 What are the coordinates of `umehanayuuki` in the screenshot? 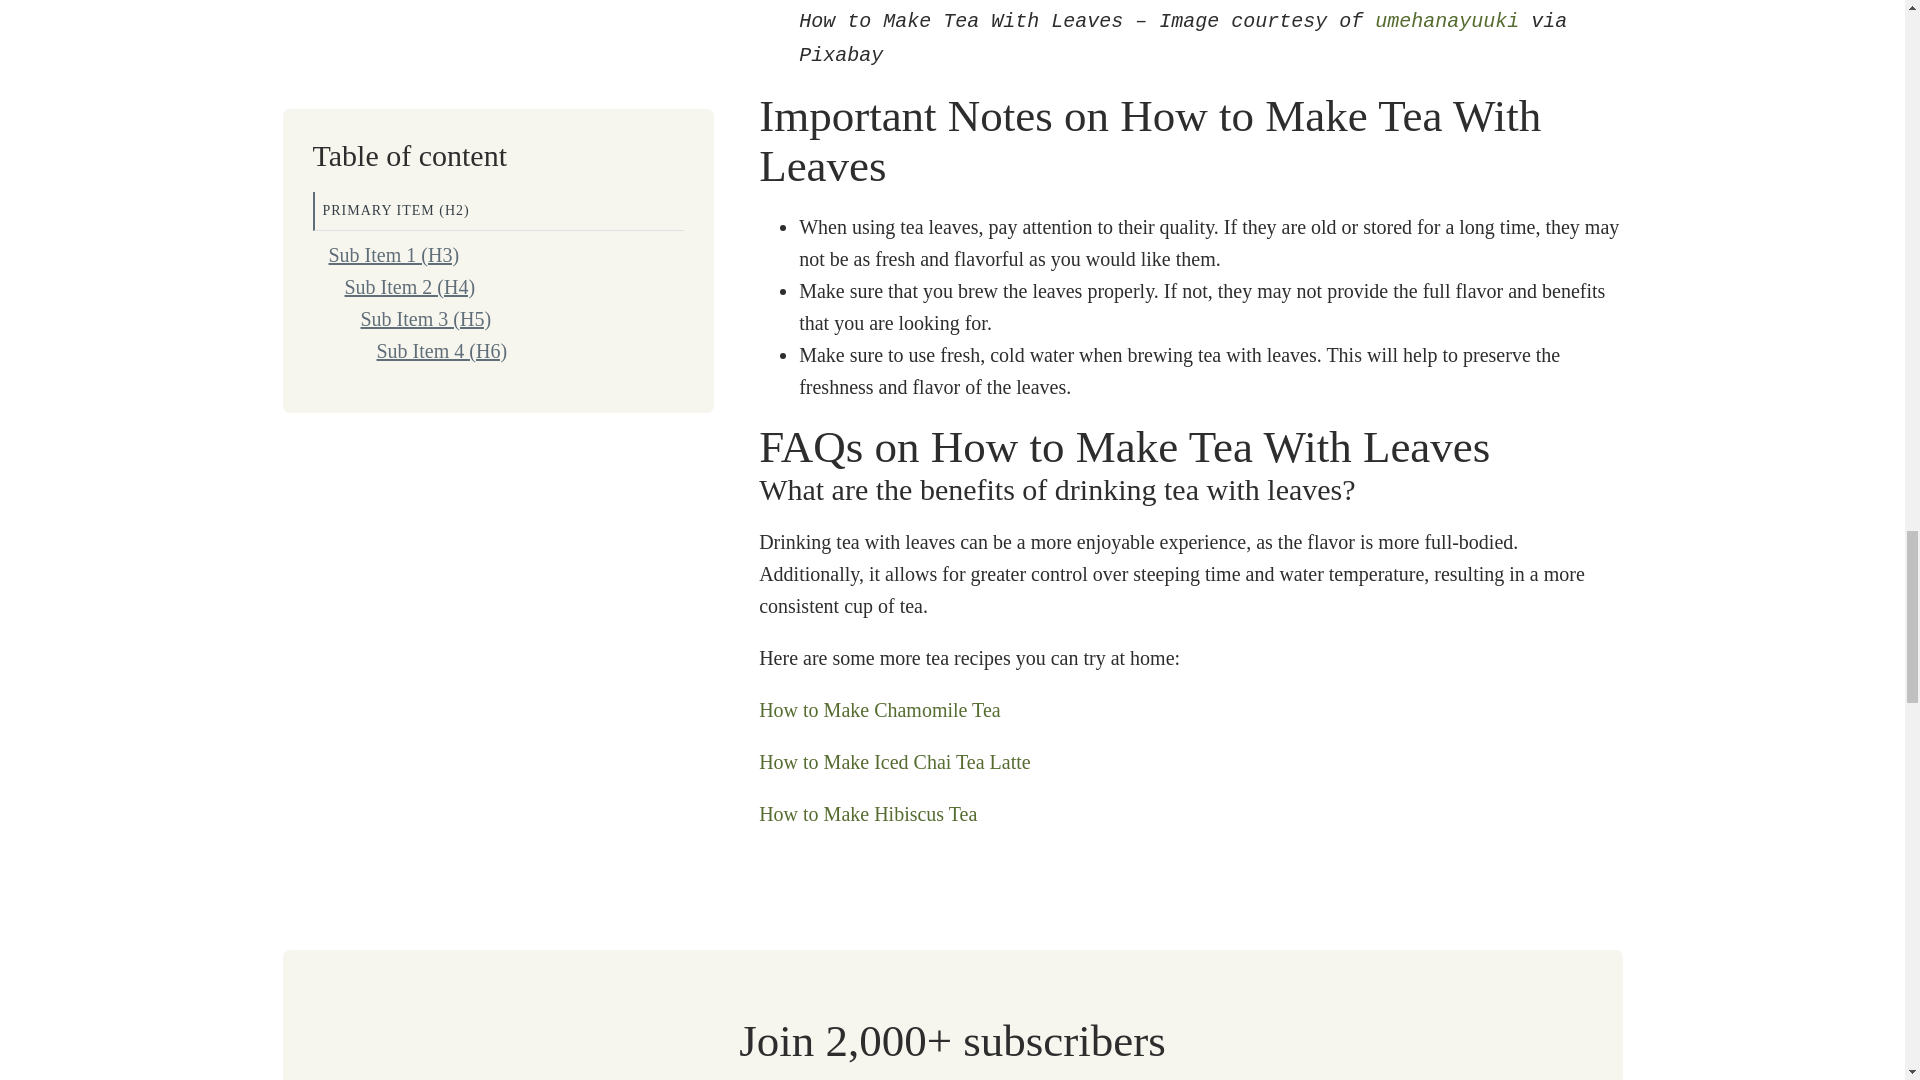 It's located at (1446, 21).